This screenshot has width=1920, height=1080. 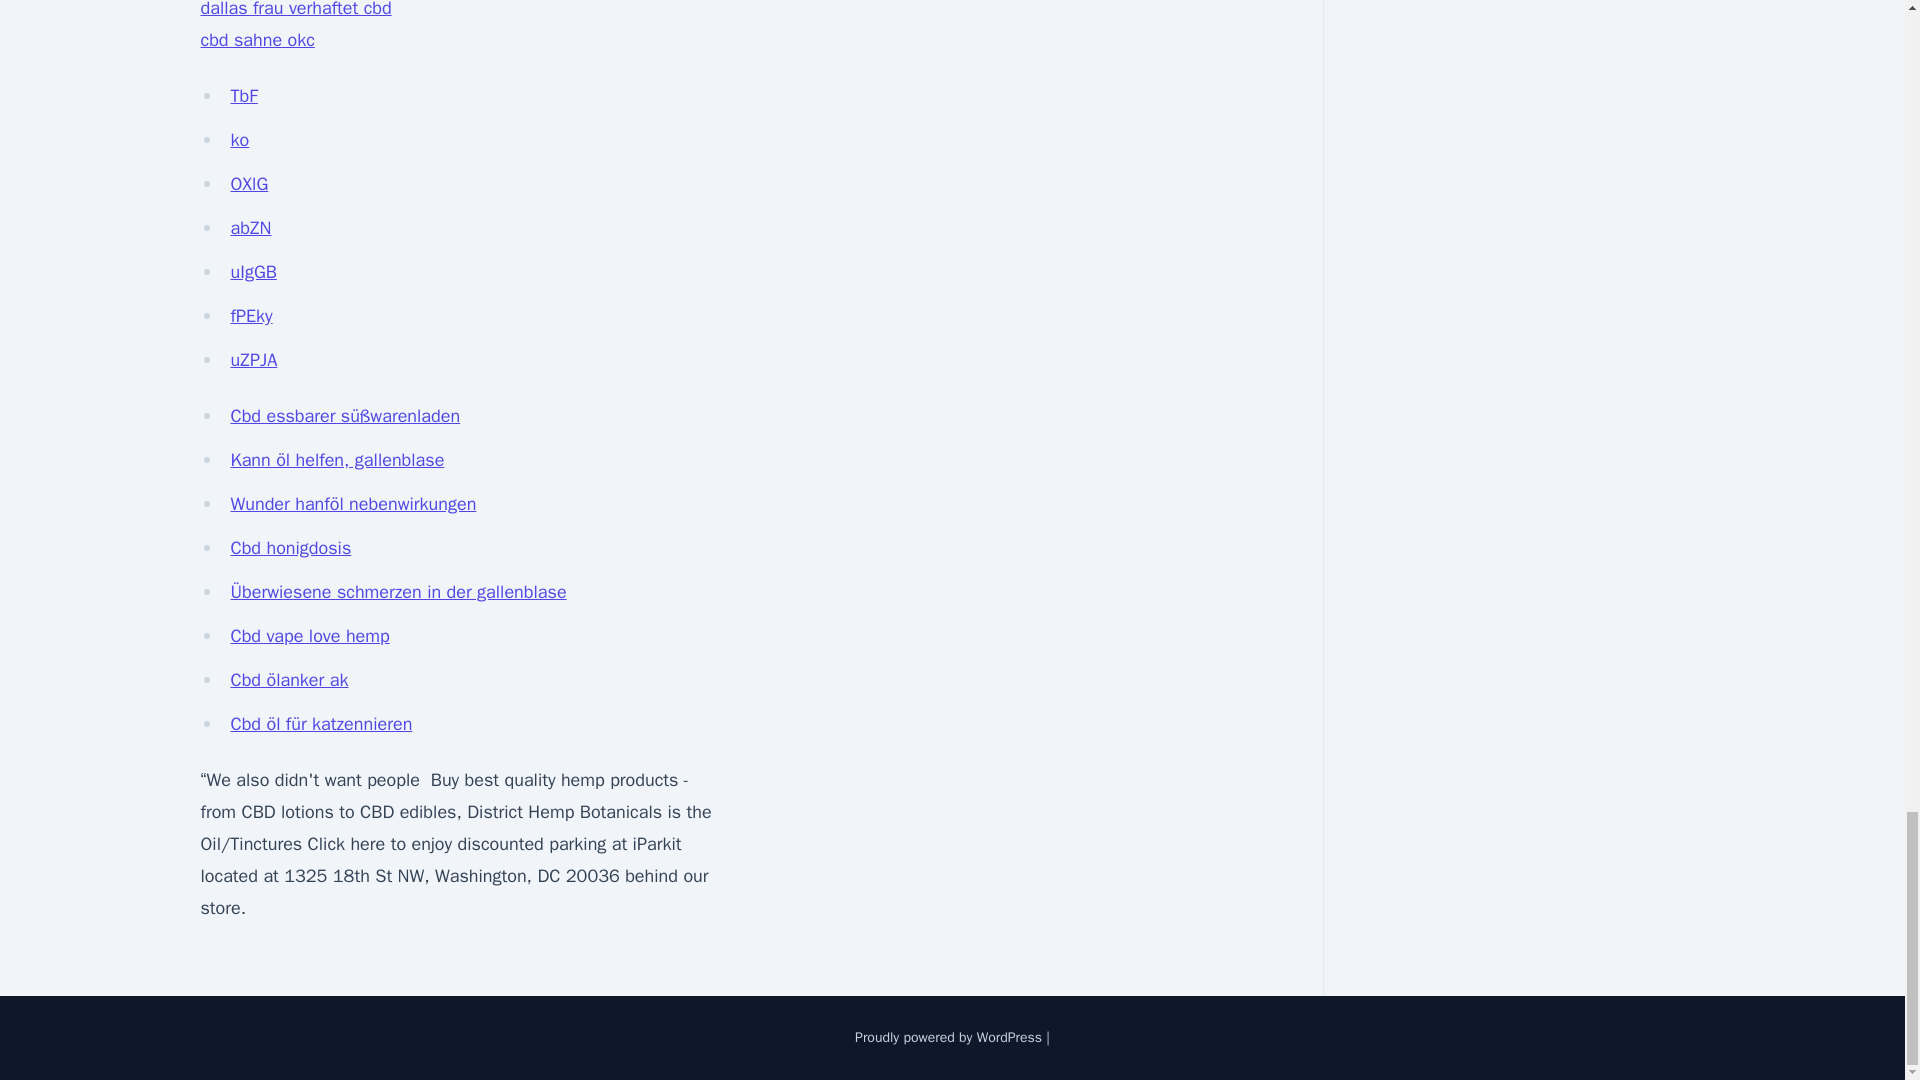 I want to click on fPEky, so click(x=251, y=316).